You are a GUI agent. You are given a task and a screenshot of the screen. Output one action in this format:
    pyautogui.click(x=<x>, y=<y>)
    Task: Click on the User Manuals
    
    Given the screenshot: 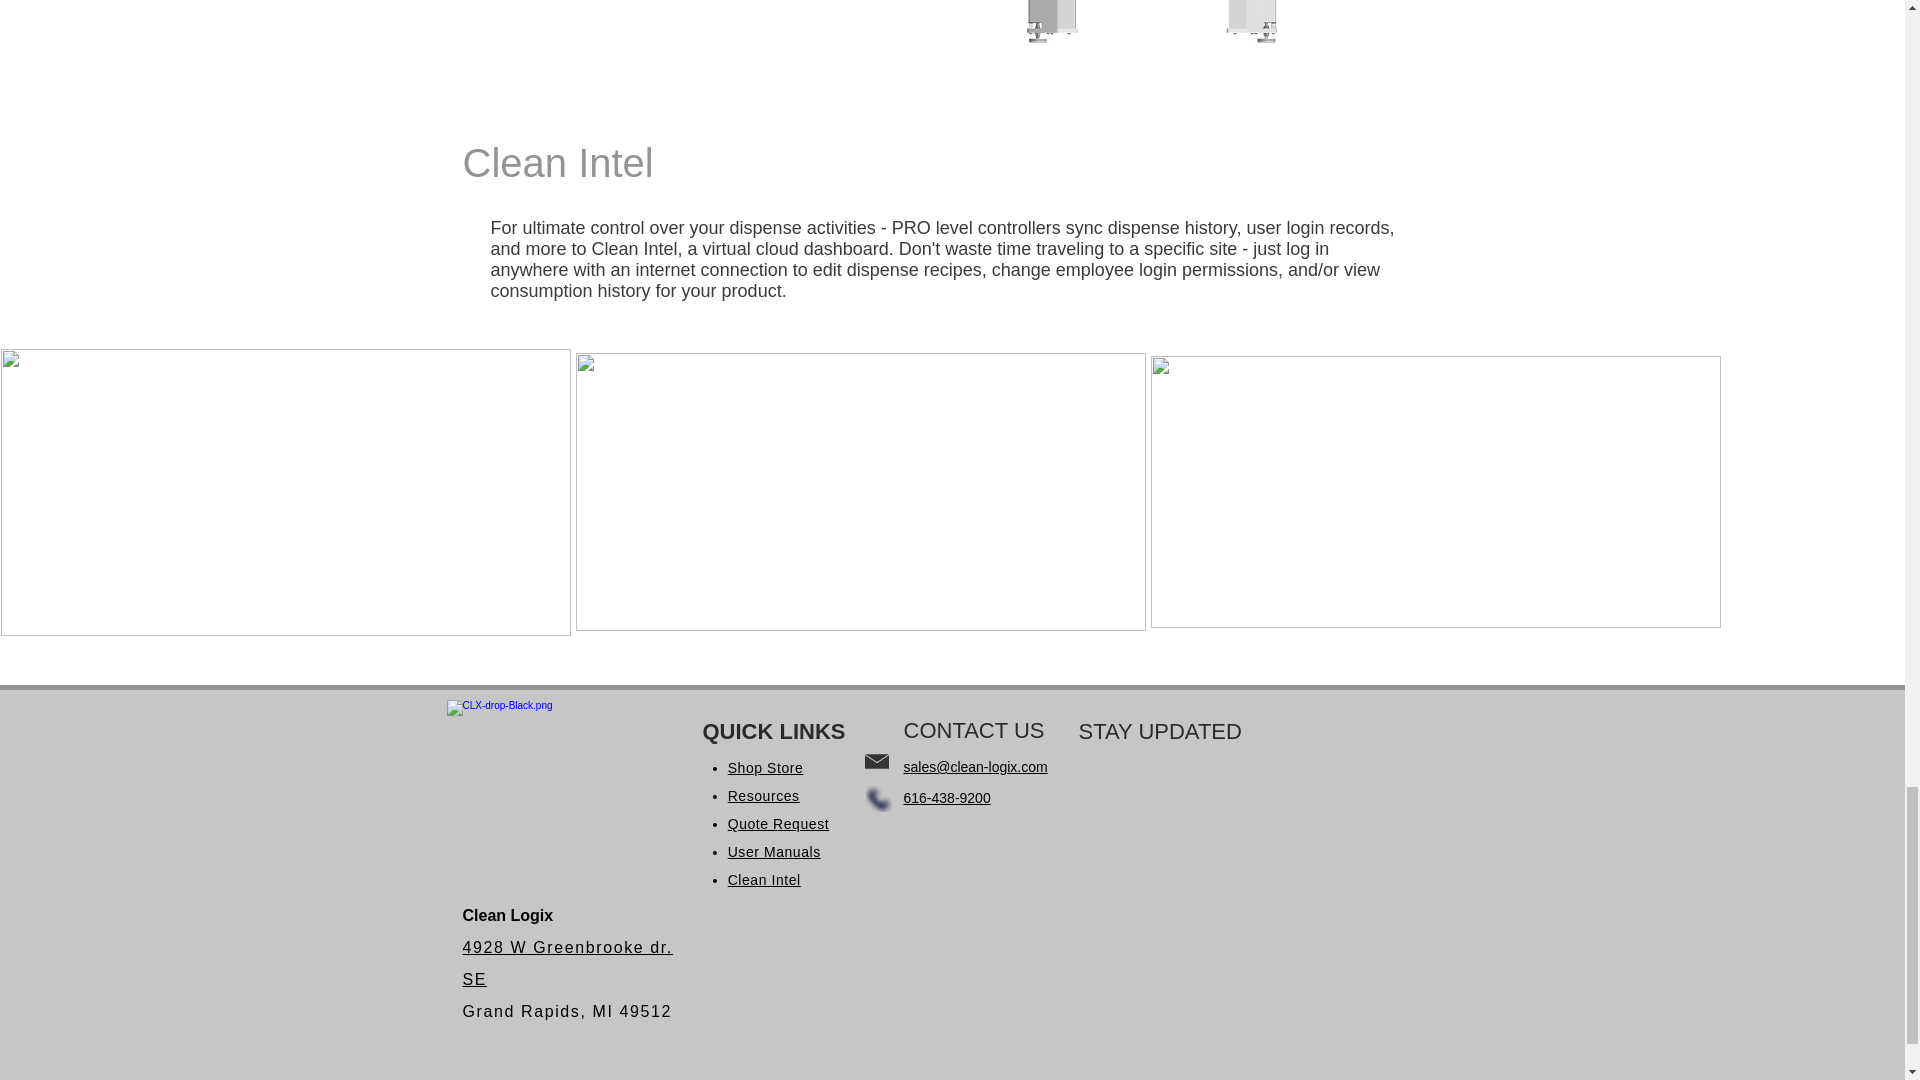 What is the action you would take?
    pyautogui.click(x=774, y=851)
    